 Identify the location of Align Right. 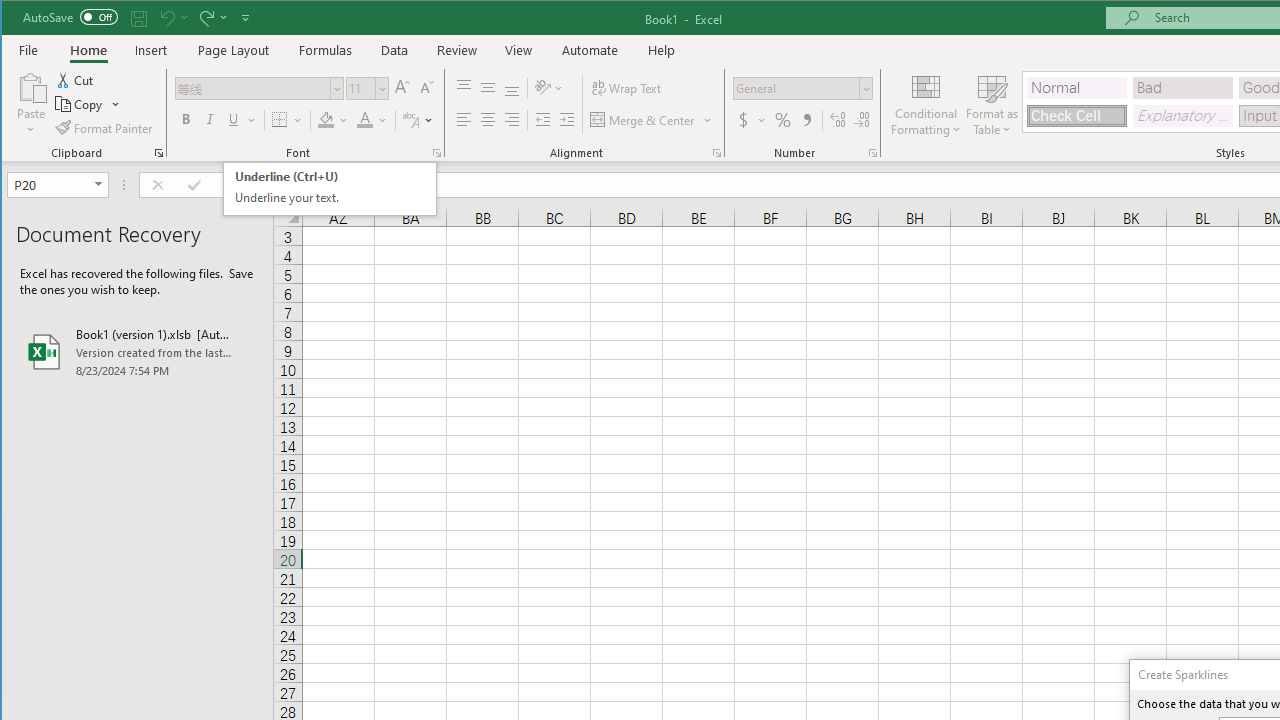
(512, 120).